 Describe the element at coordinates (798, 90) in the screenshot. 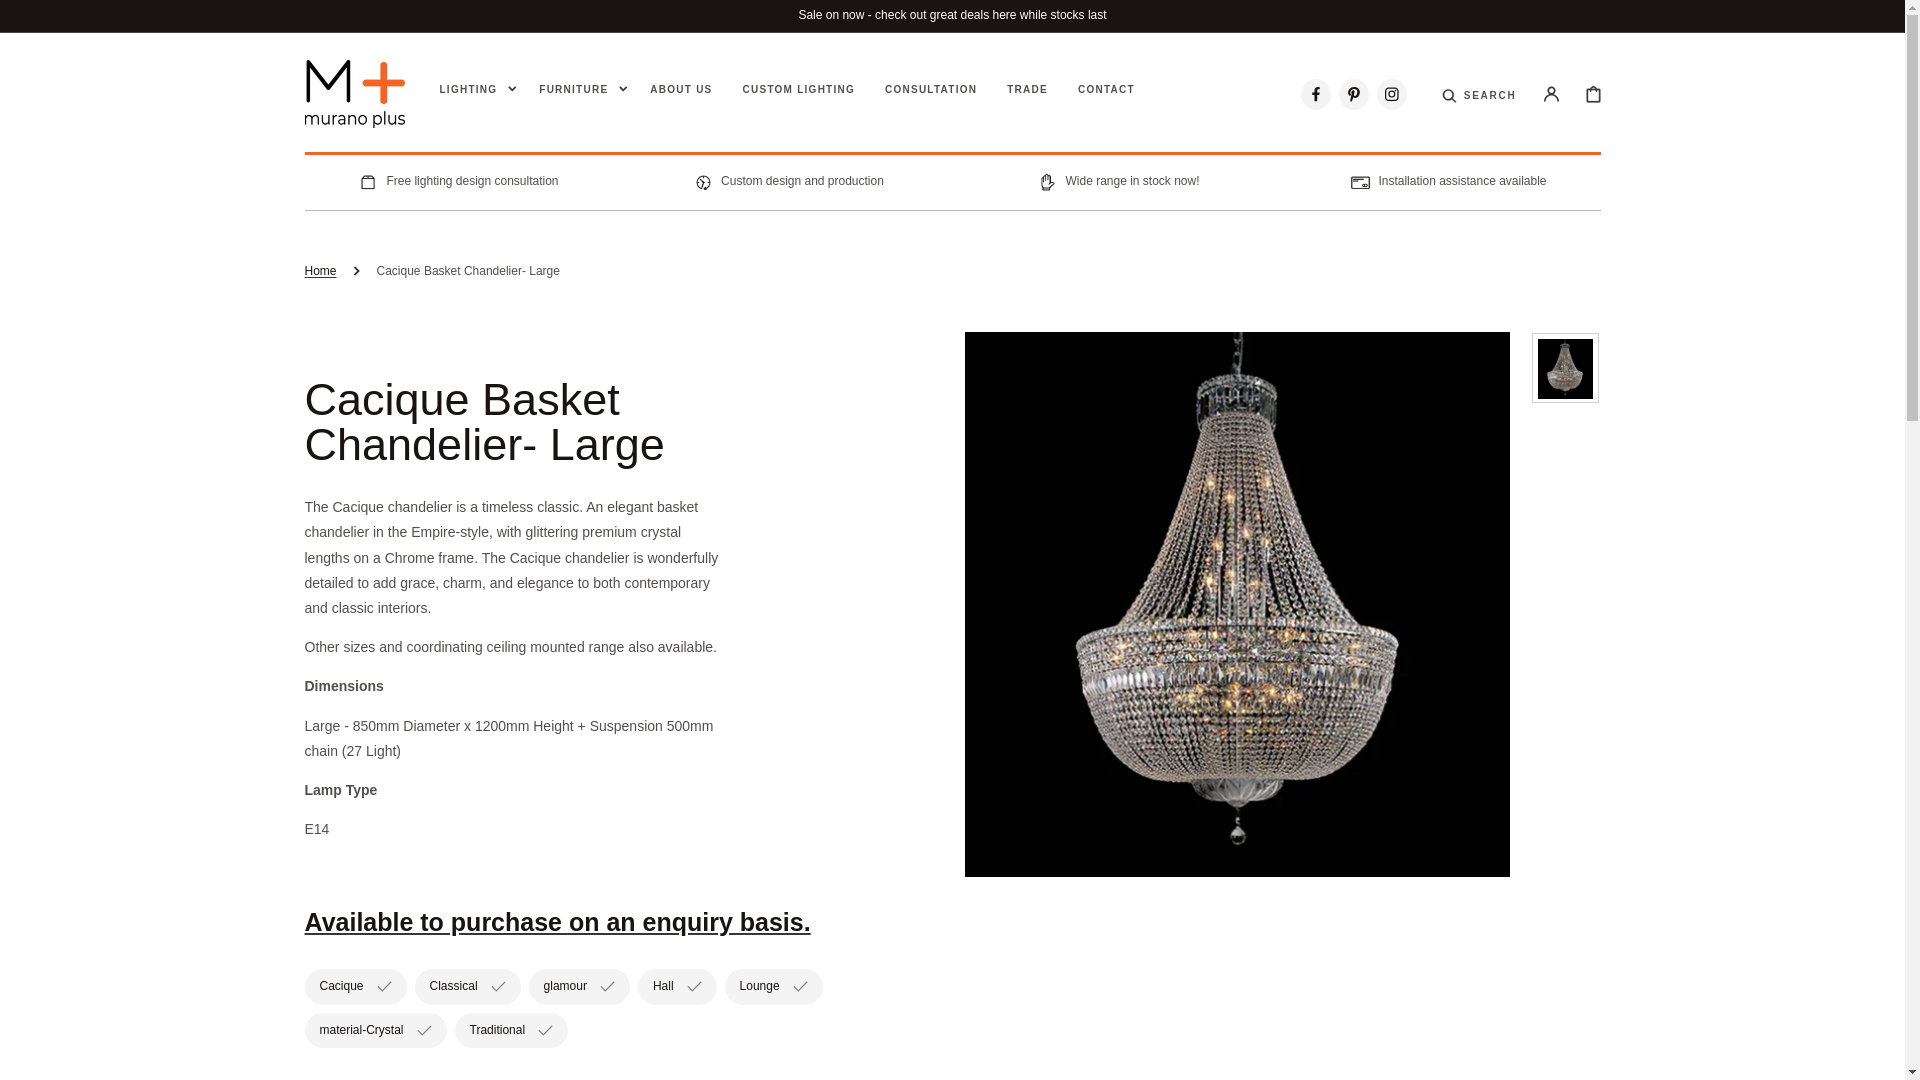

I see `Custom Lighting` at that location.